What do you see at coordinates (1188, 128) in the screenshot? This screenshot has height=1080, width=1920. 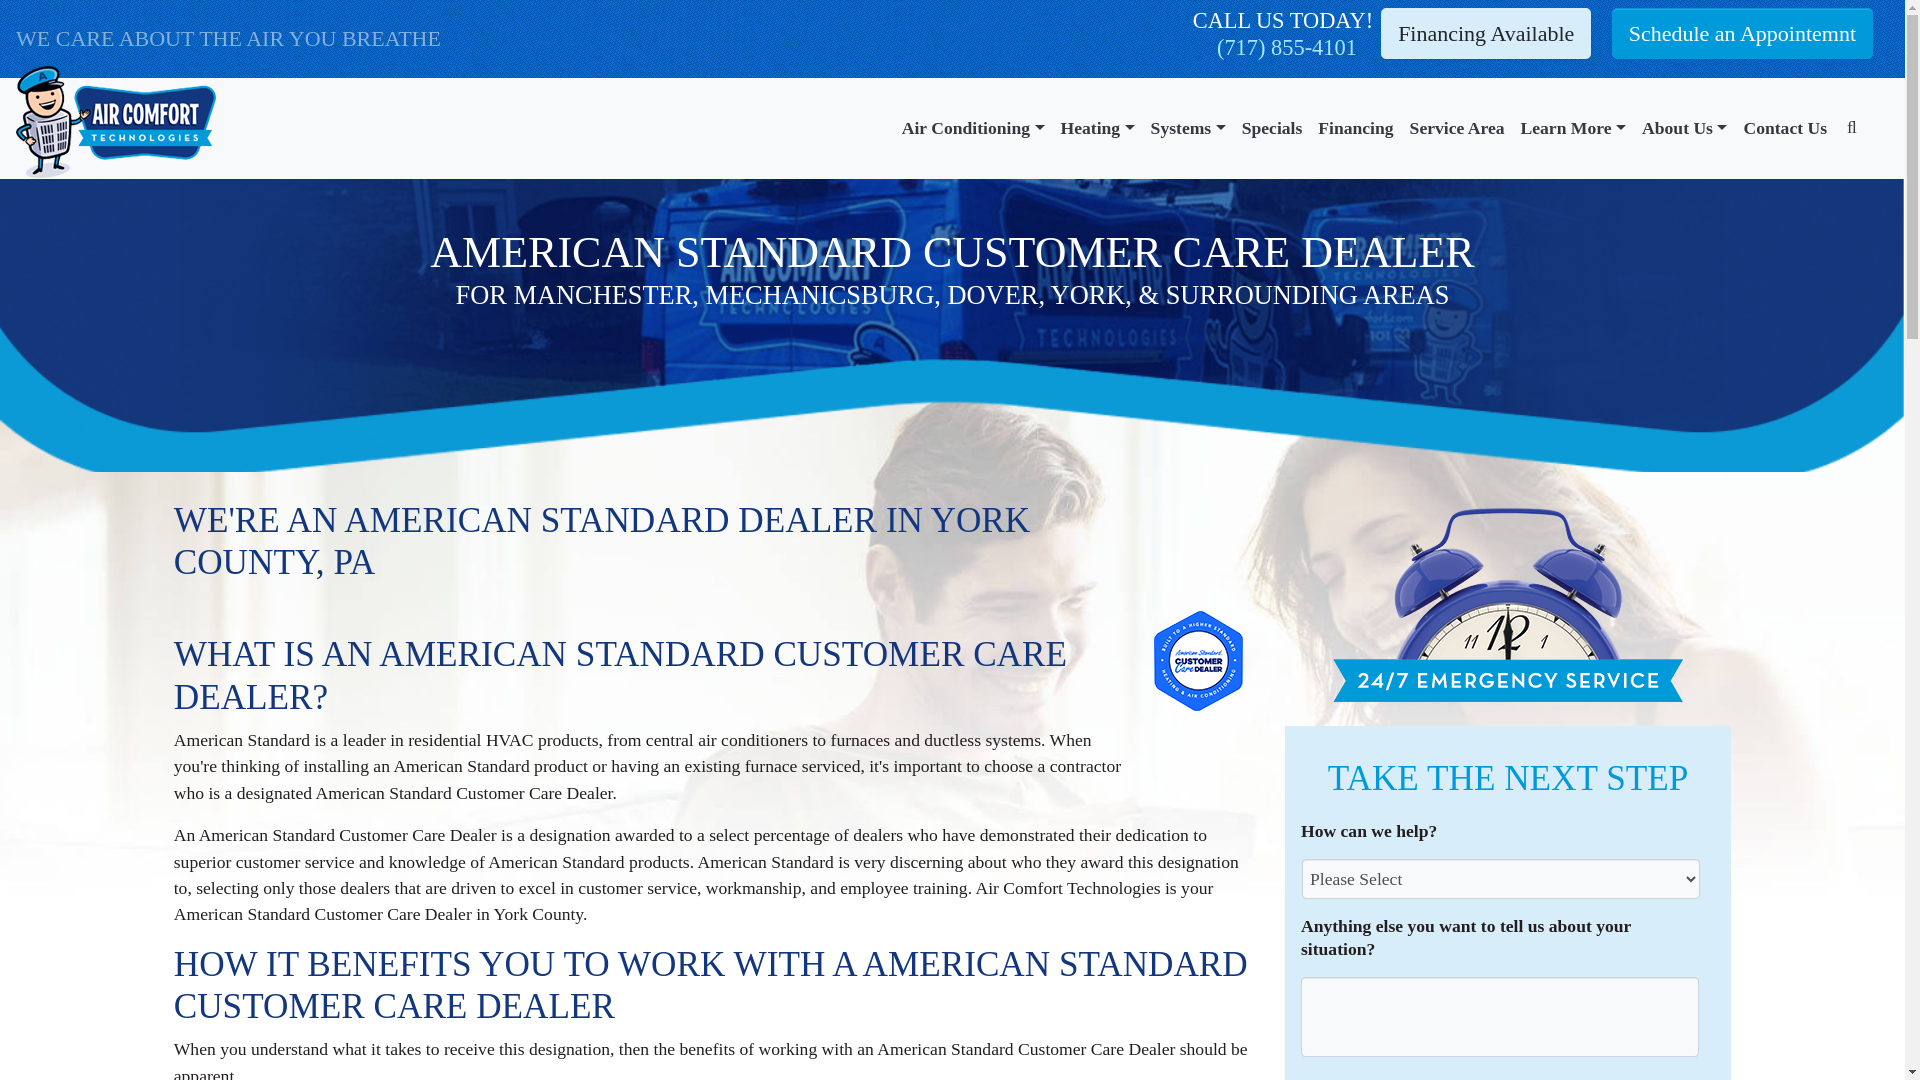 I see `Systems` at bounding box center [1188, 128].